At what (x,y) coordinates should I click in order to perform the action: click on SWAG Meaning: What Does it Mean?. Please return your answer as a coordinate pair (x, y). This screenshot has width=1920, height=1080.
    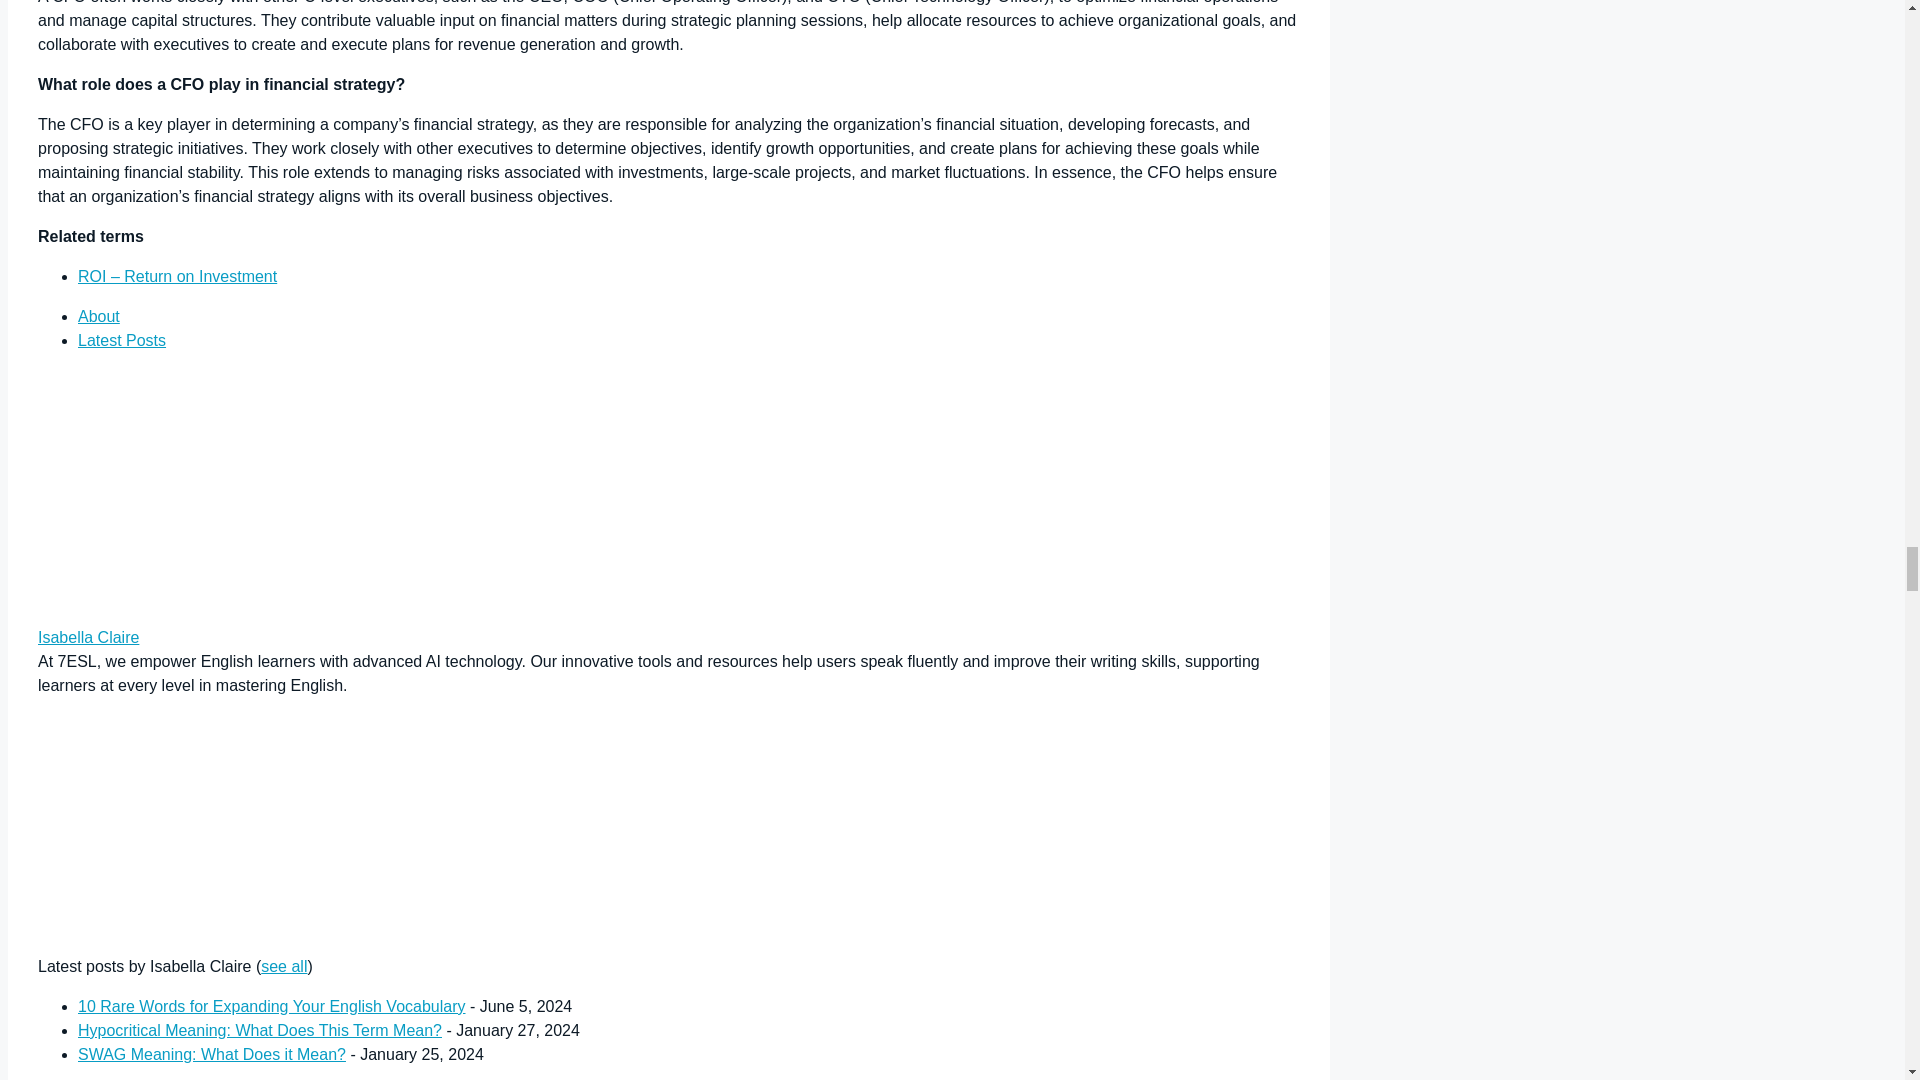
    Looking at the image, I should click on (212, 1054).